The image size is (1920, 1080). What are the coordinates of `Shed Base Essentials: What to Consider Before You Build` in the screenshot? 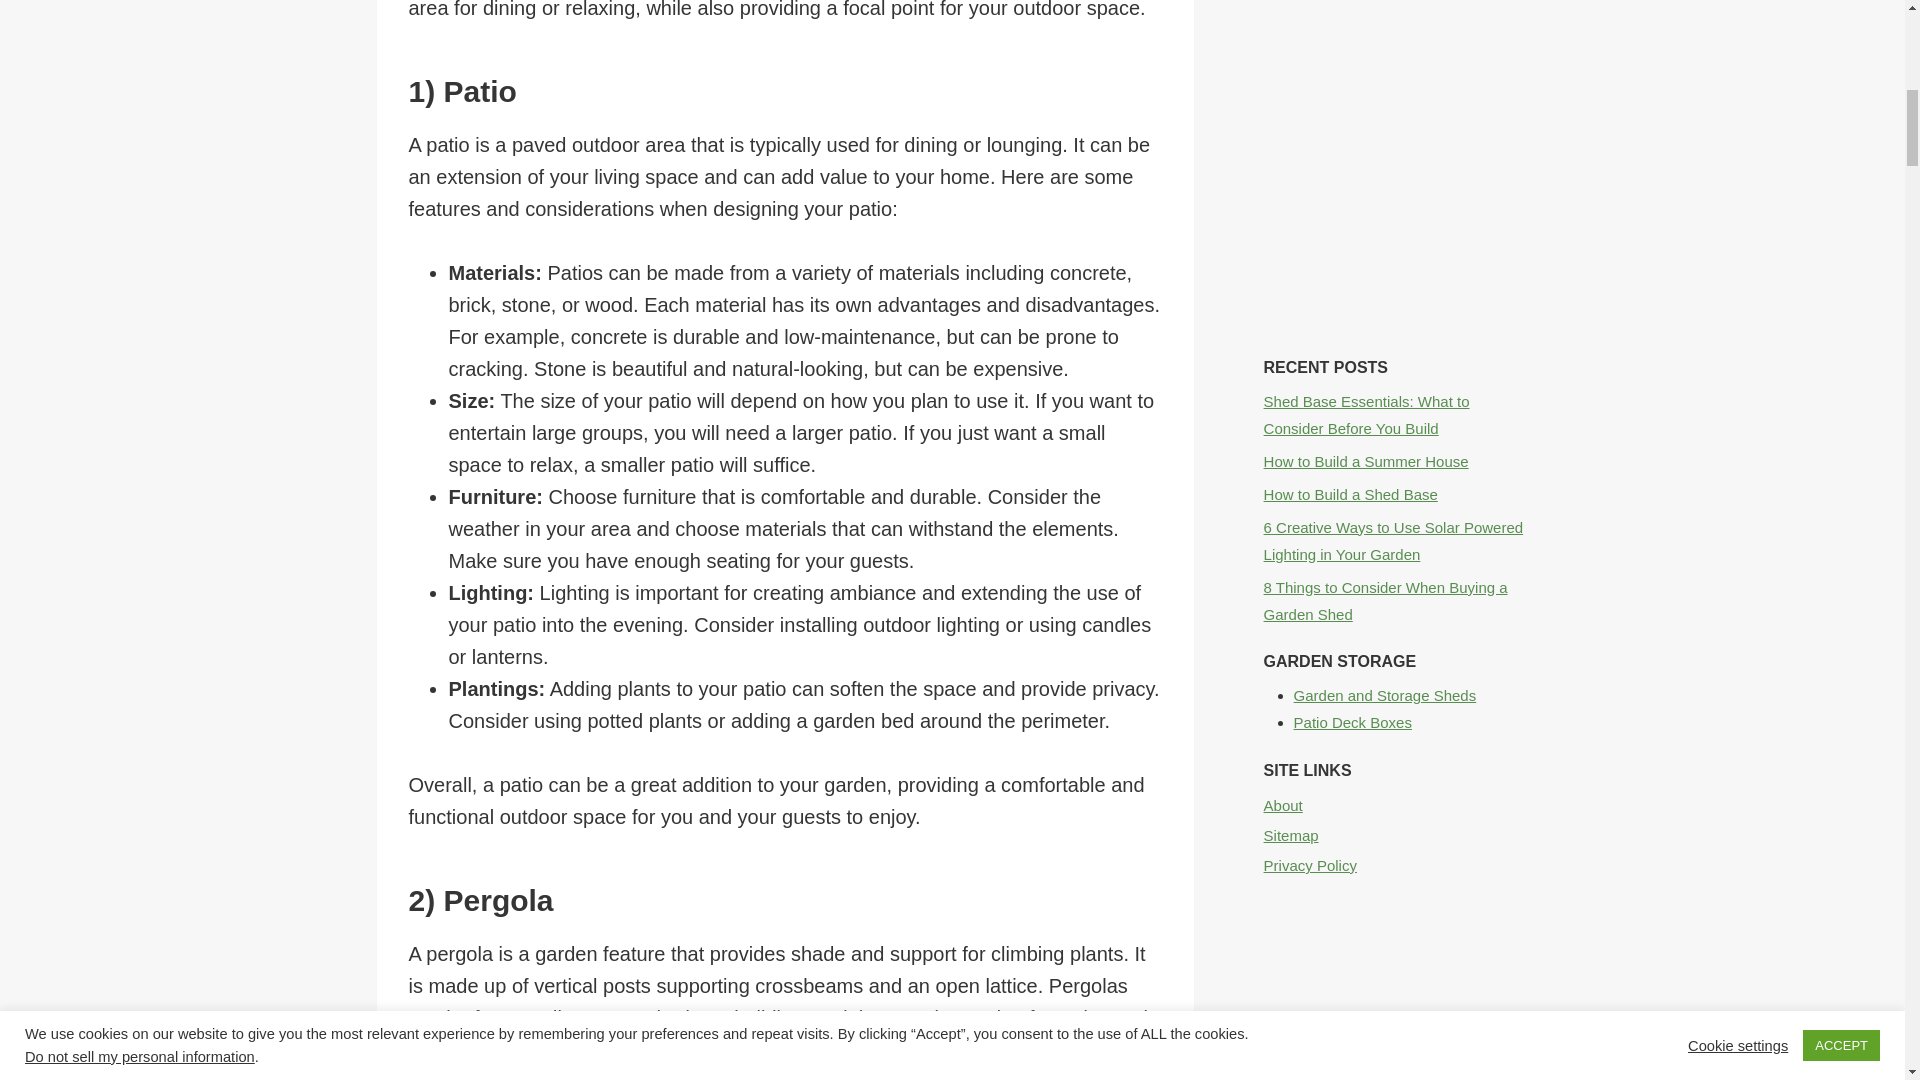 It's located at (1366, 414).